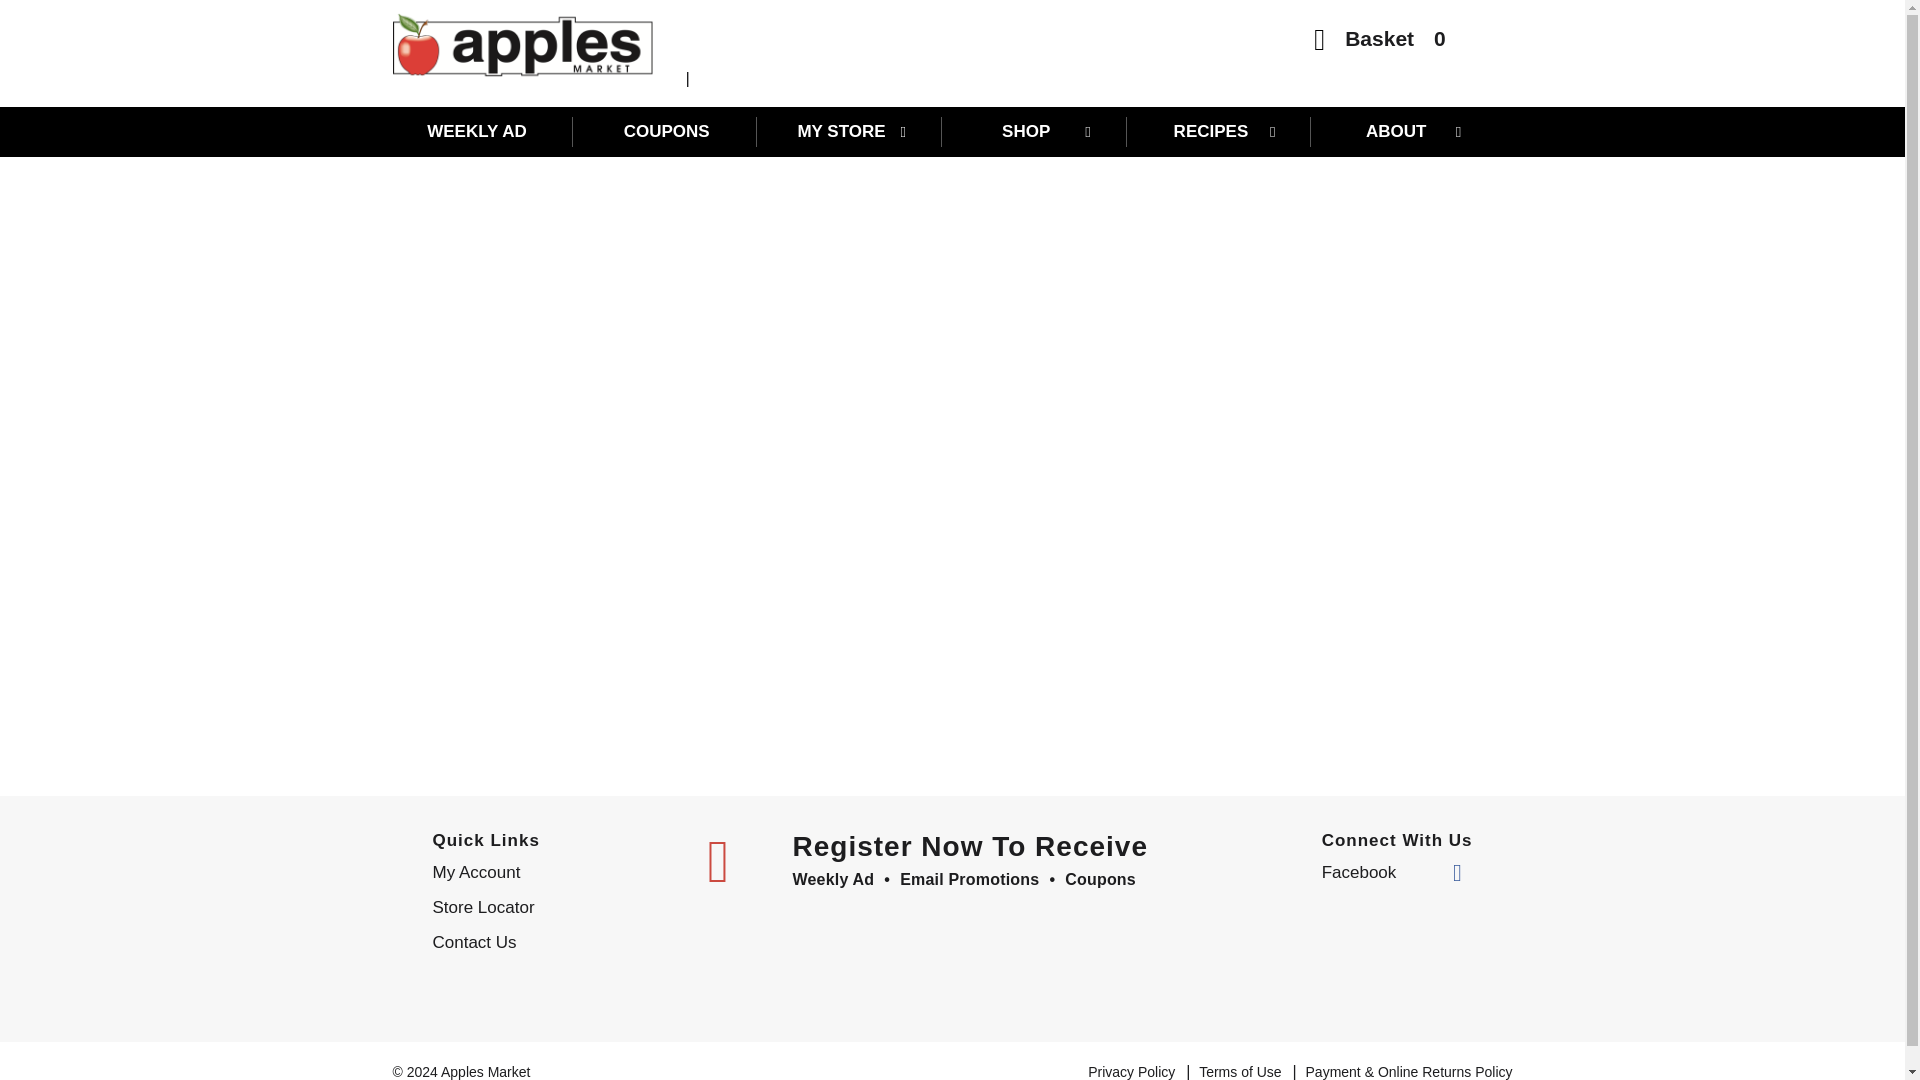 This screenshot has width=1920, height=1080. I want to click on Contact Us, so click(554, 942).